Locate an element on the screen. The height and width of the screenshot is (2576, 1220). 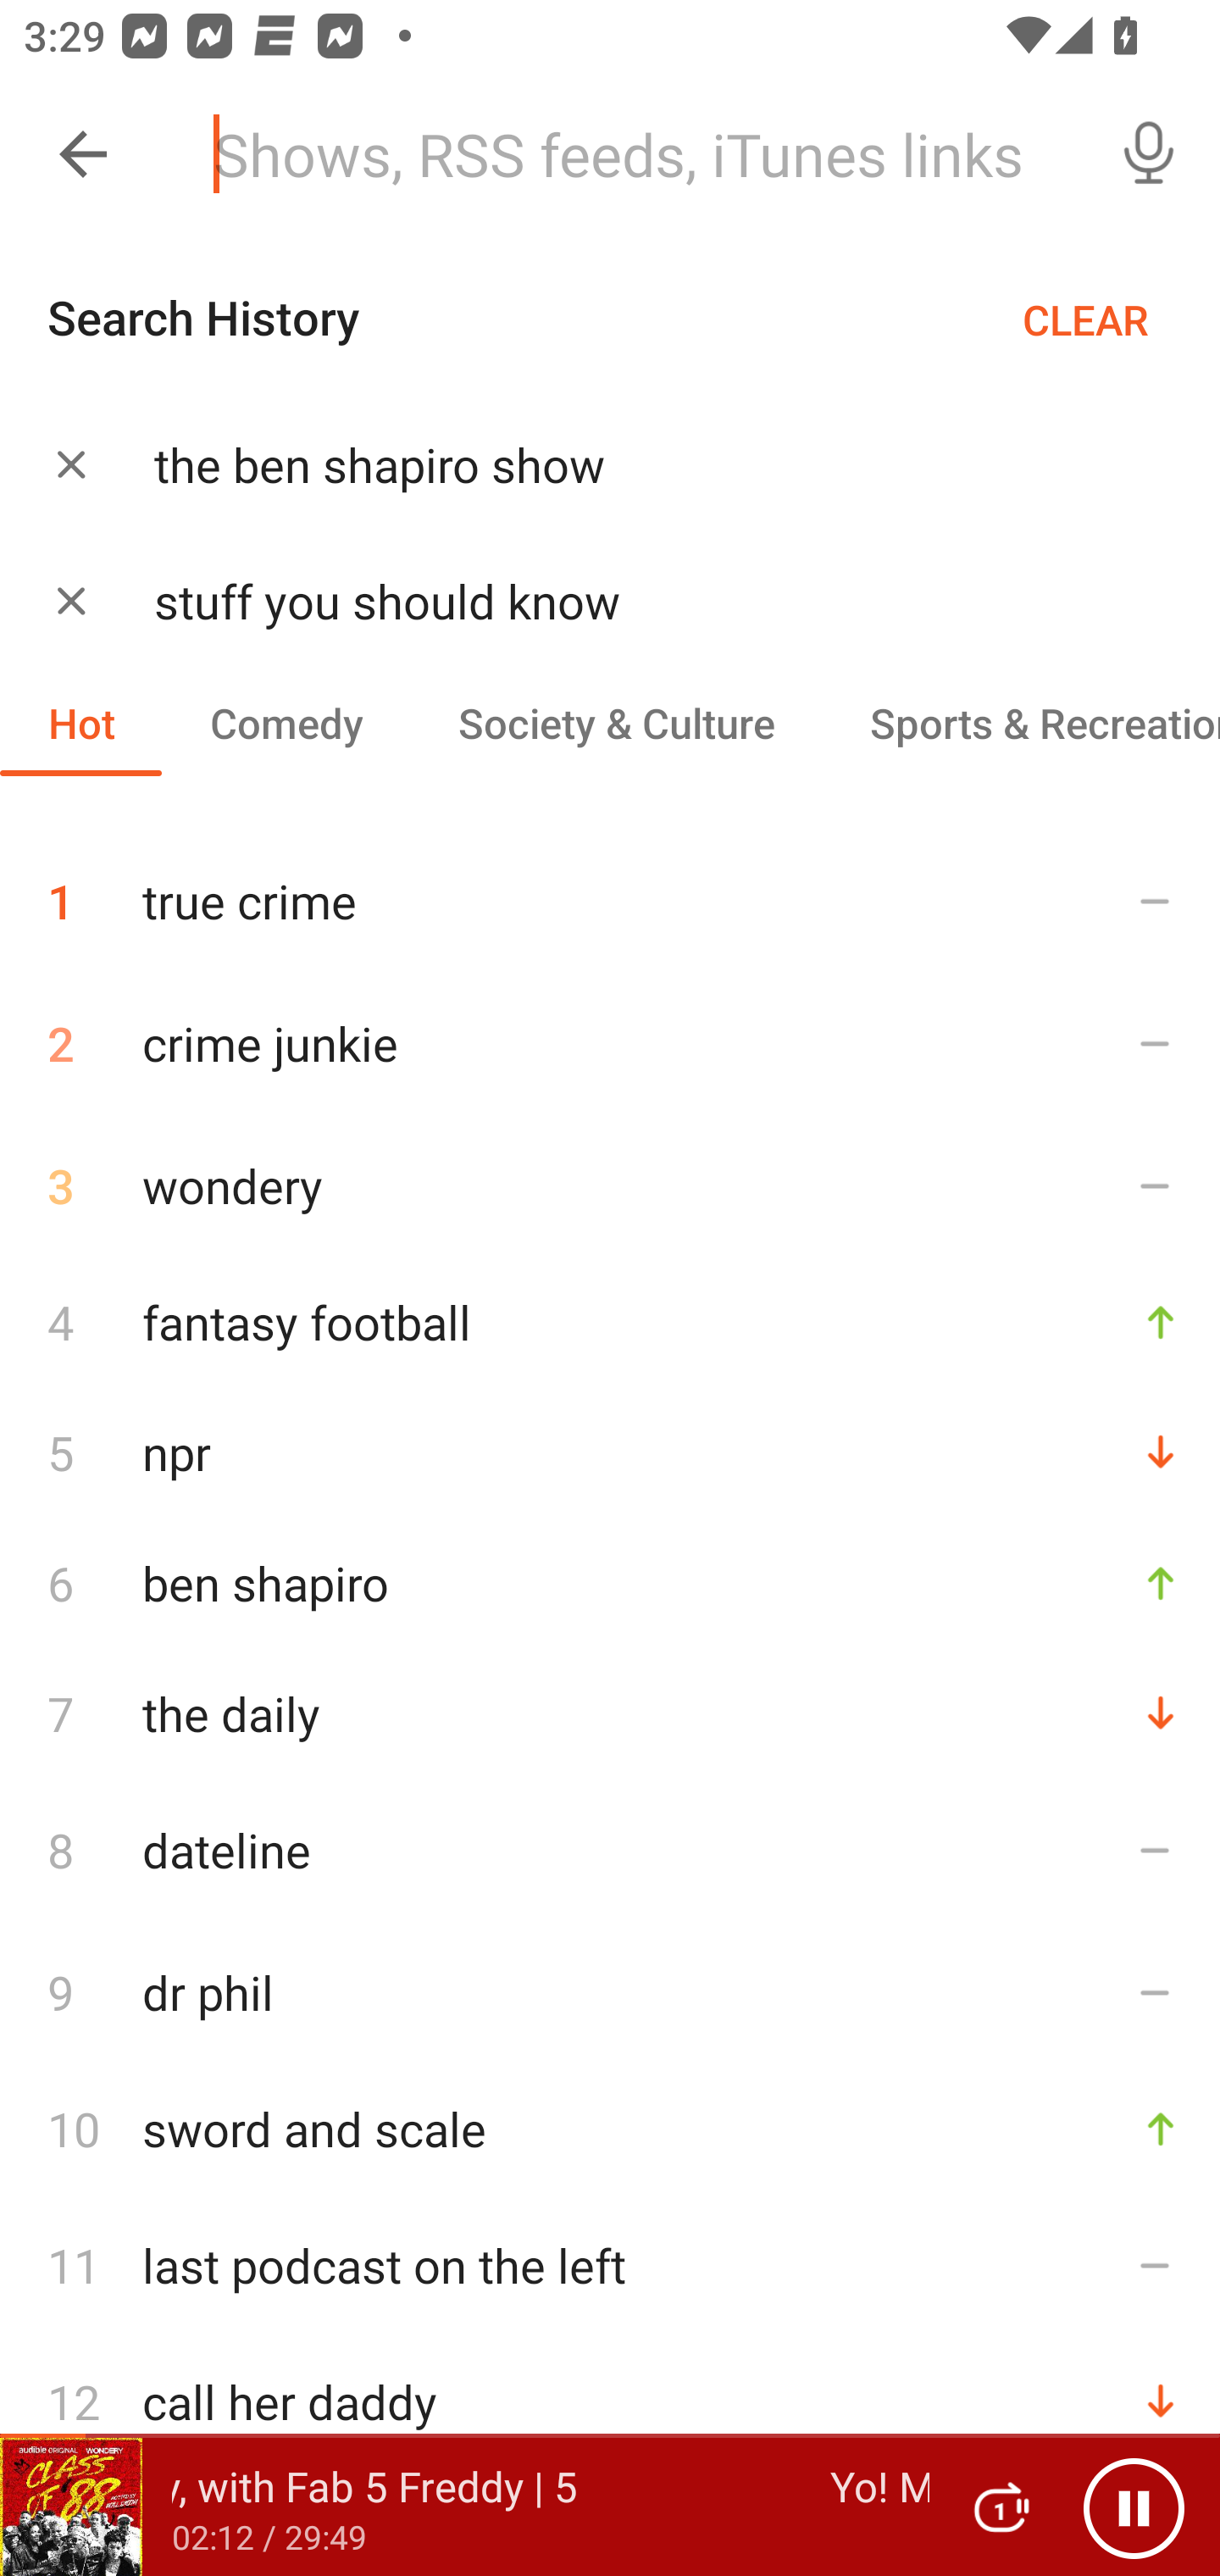
Collapse is located at coordinates (83, 154).